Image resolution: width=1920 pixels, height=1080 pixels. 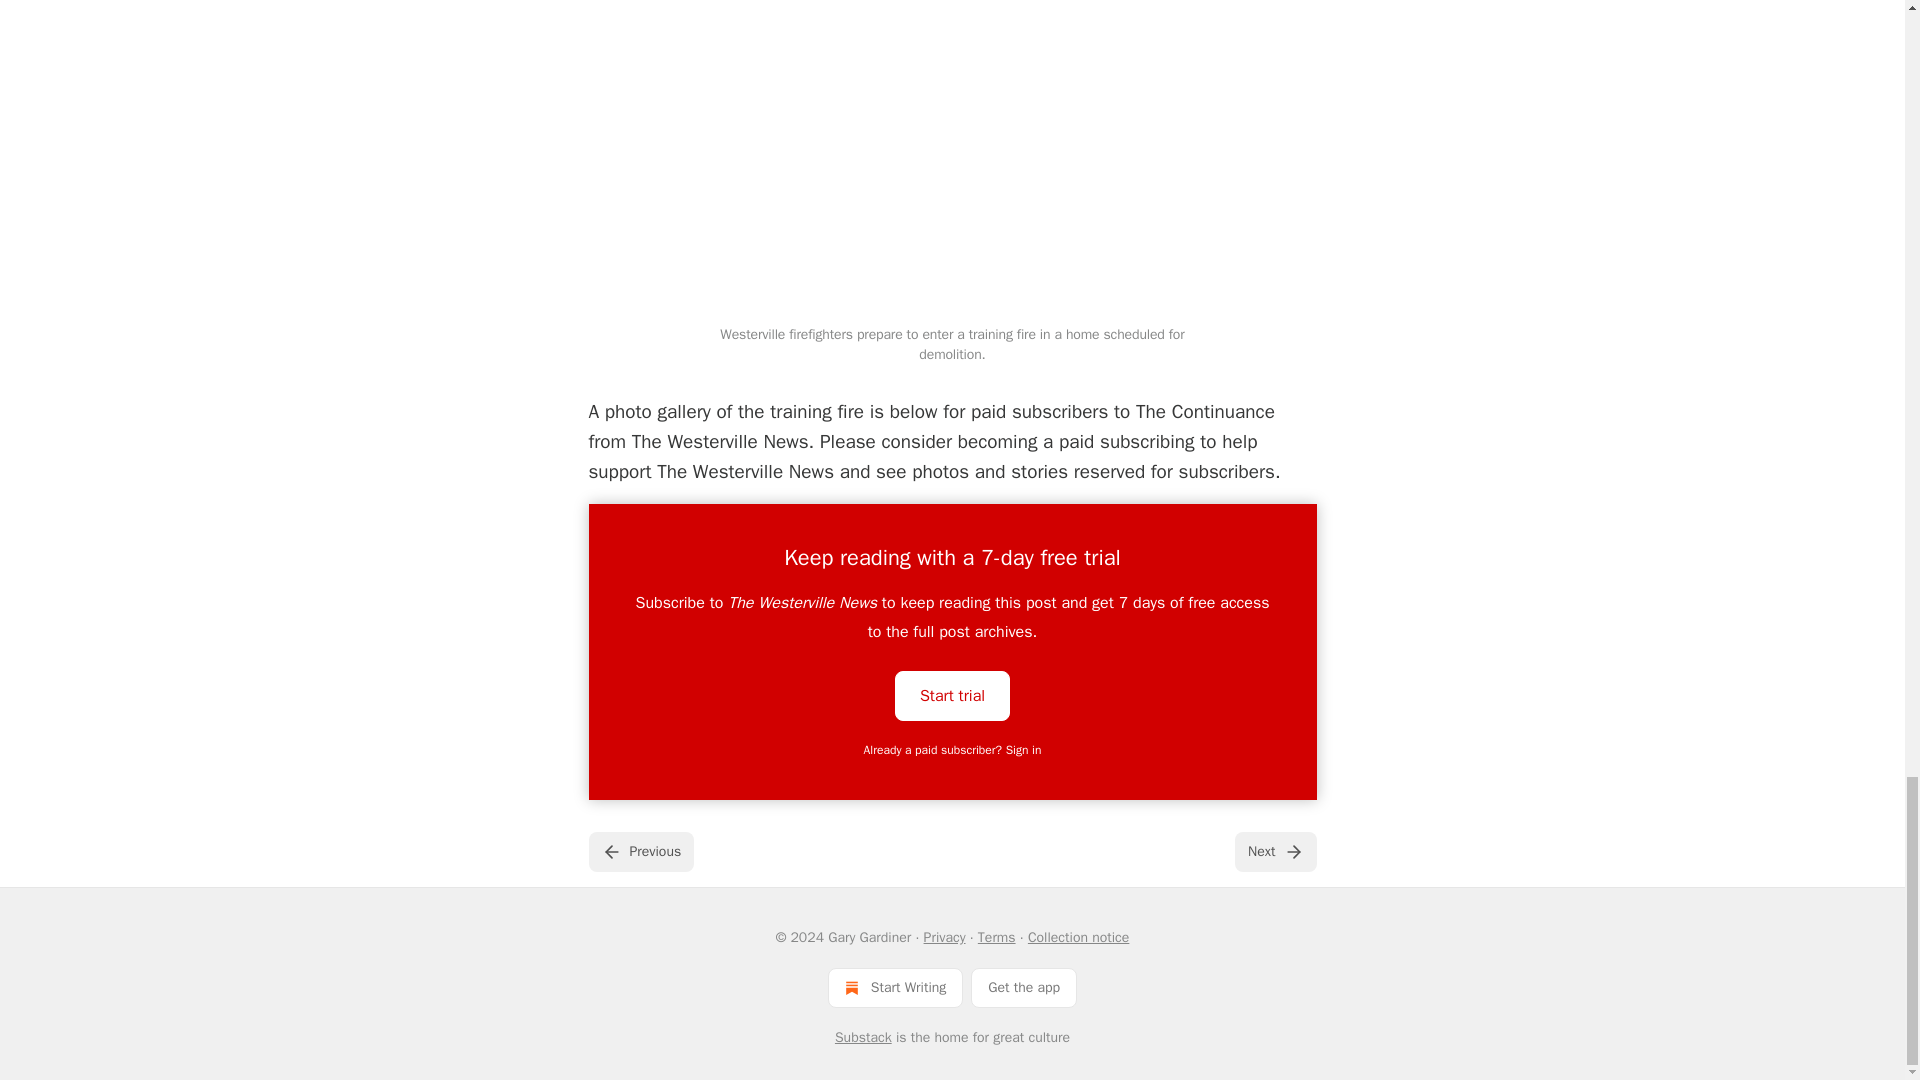 What do you see at coordinates (953, 750) in the screenshot?
I see `Already a paid subscriber? Sign in` at bounding box center [953, 750].